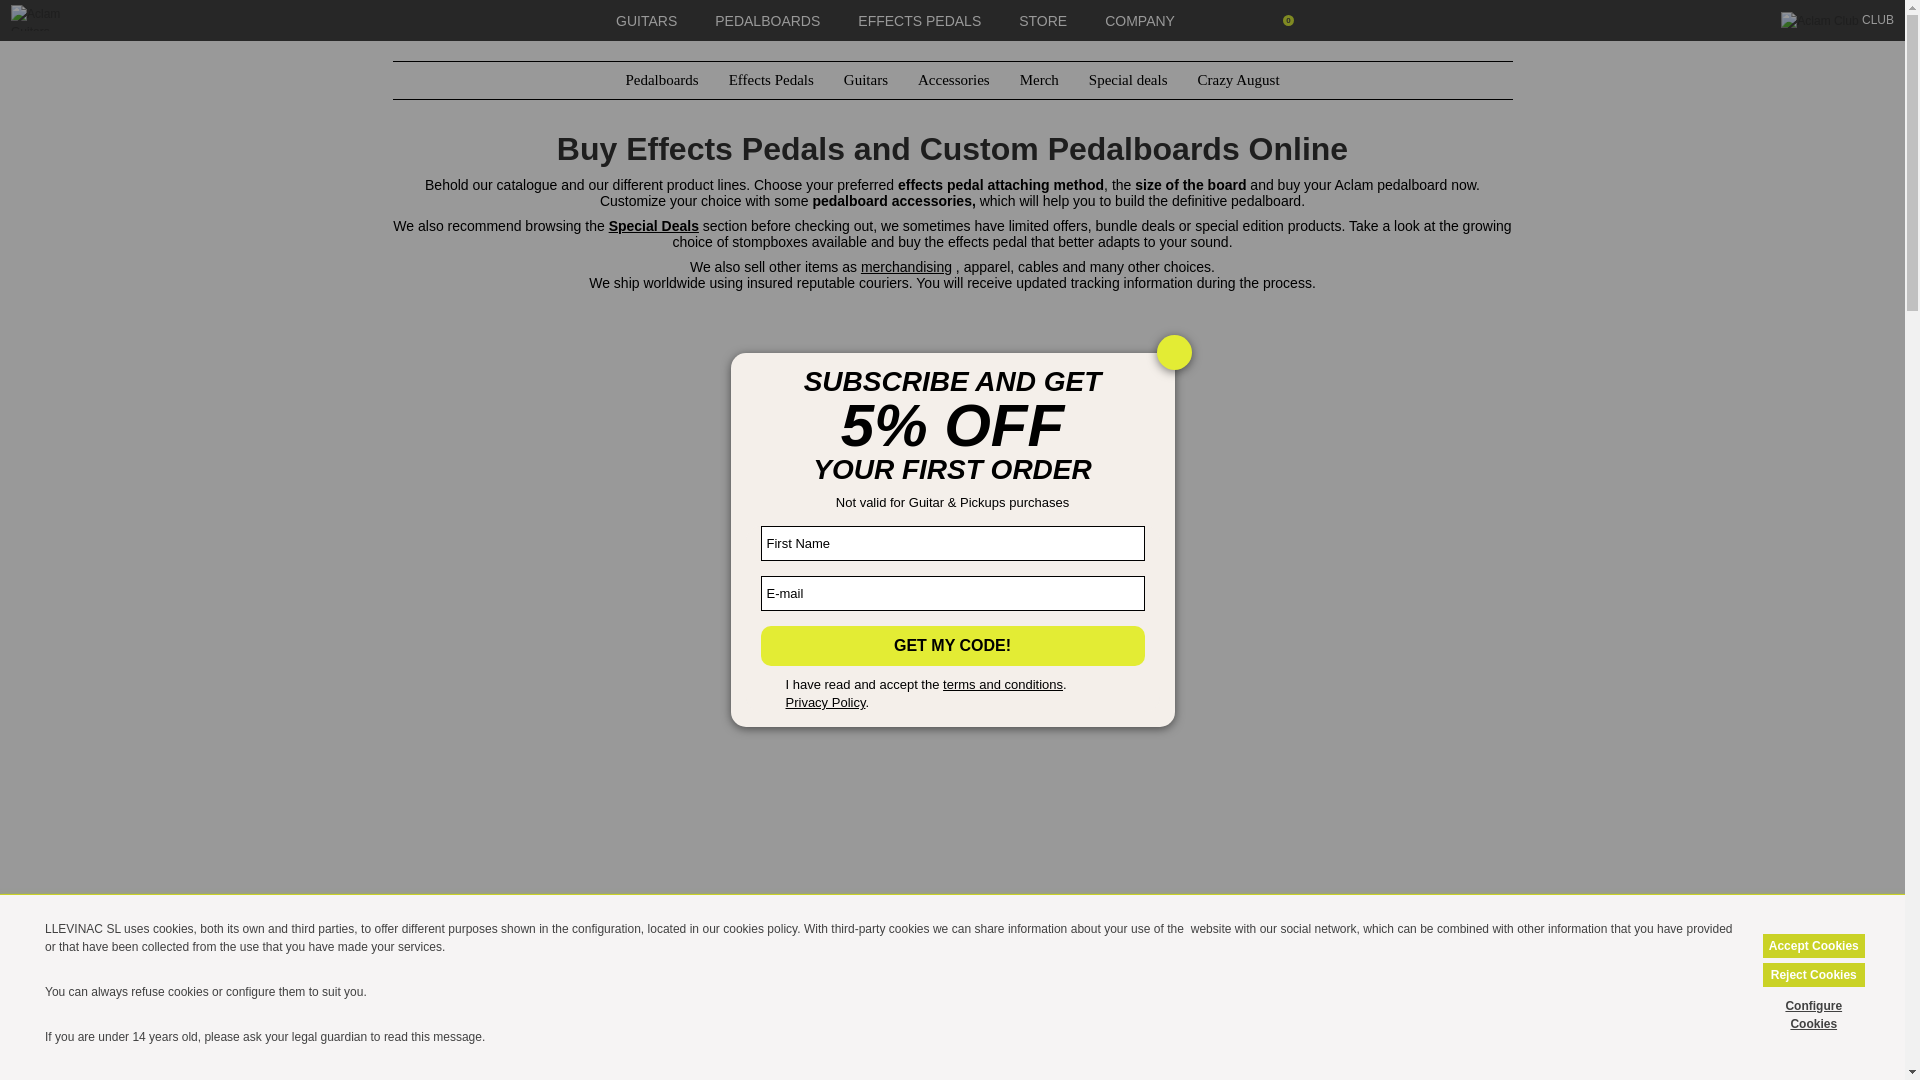  I want to click on EFFECTS PEDALS, so click(920, 20).